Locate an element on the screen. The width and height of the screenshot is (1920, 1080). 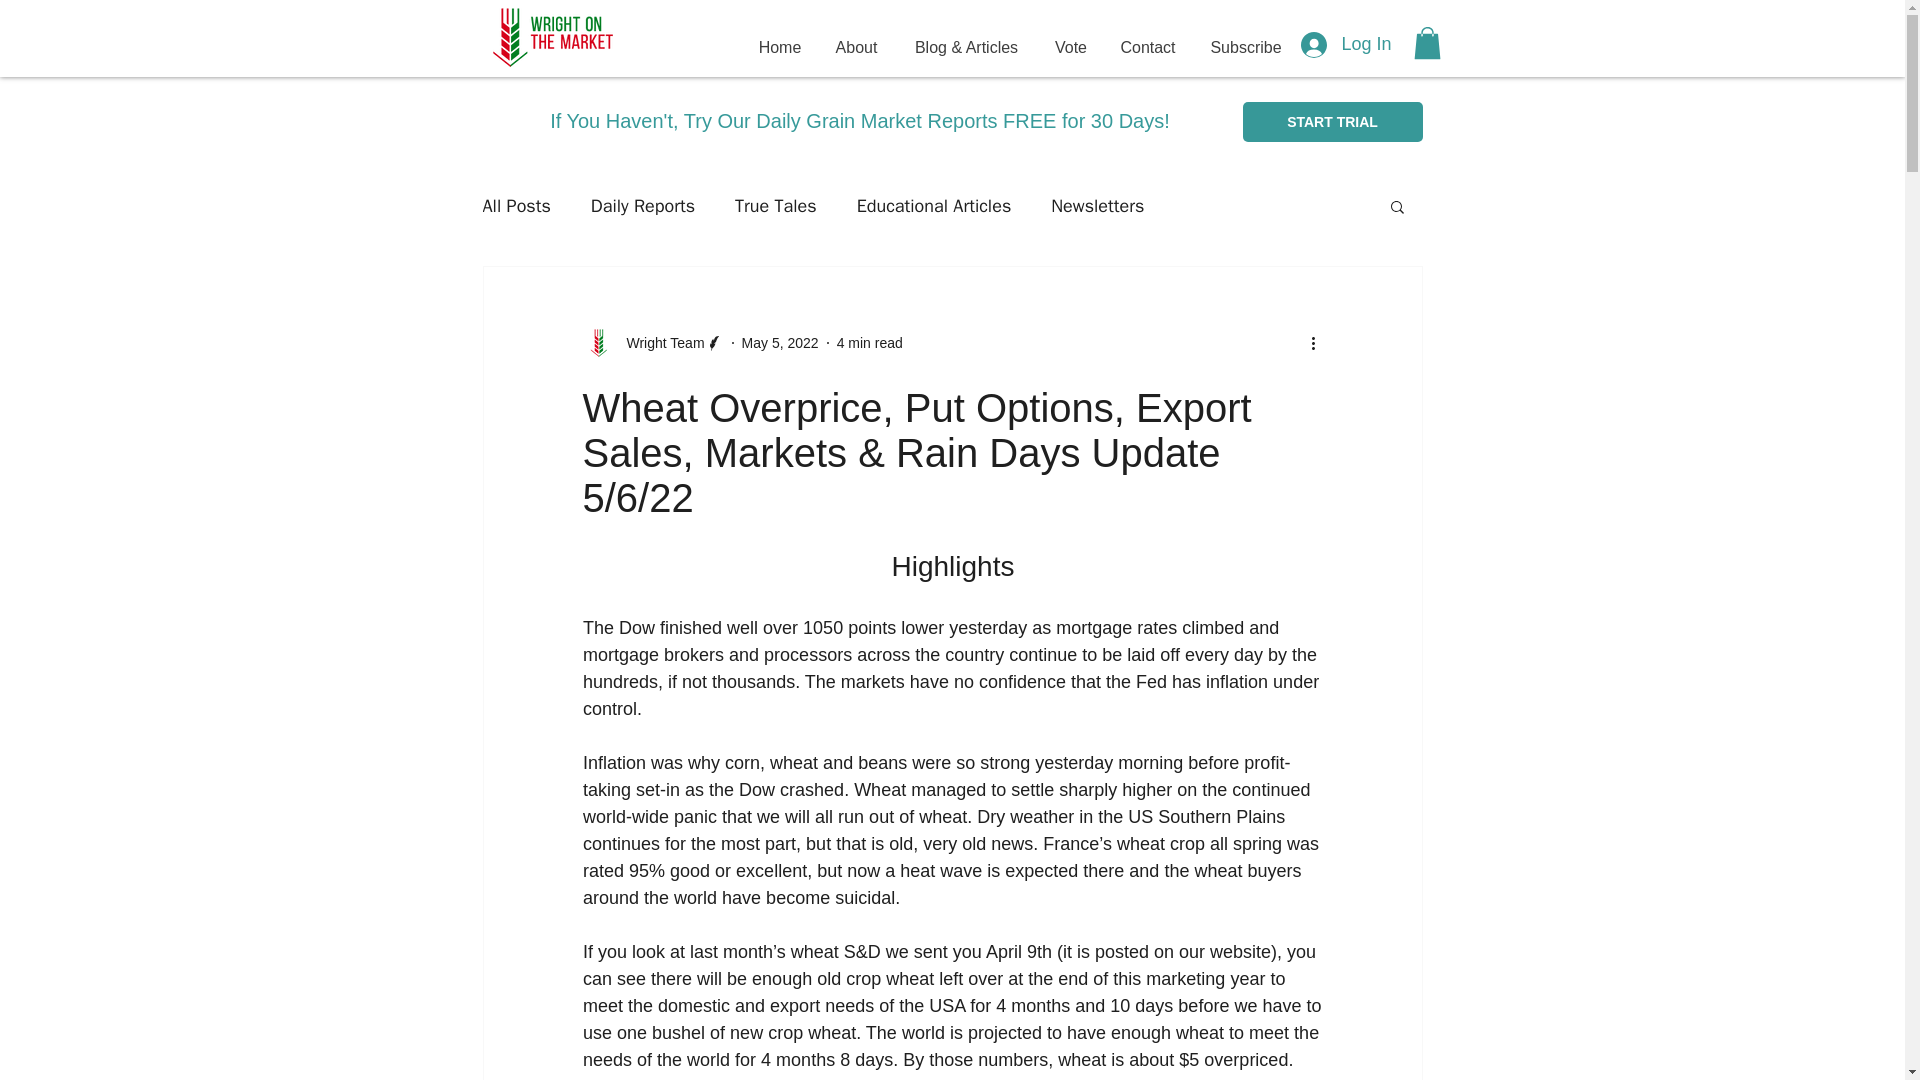
4 min read is located at coordinates (870, 341).